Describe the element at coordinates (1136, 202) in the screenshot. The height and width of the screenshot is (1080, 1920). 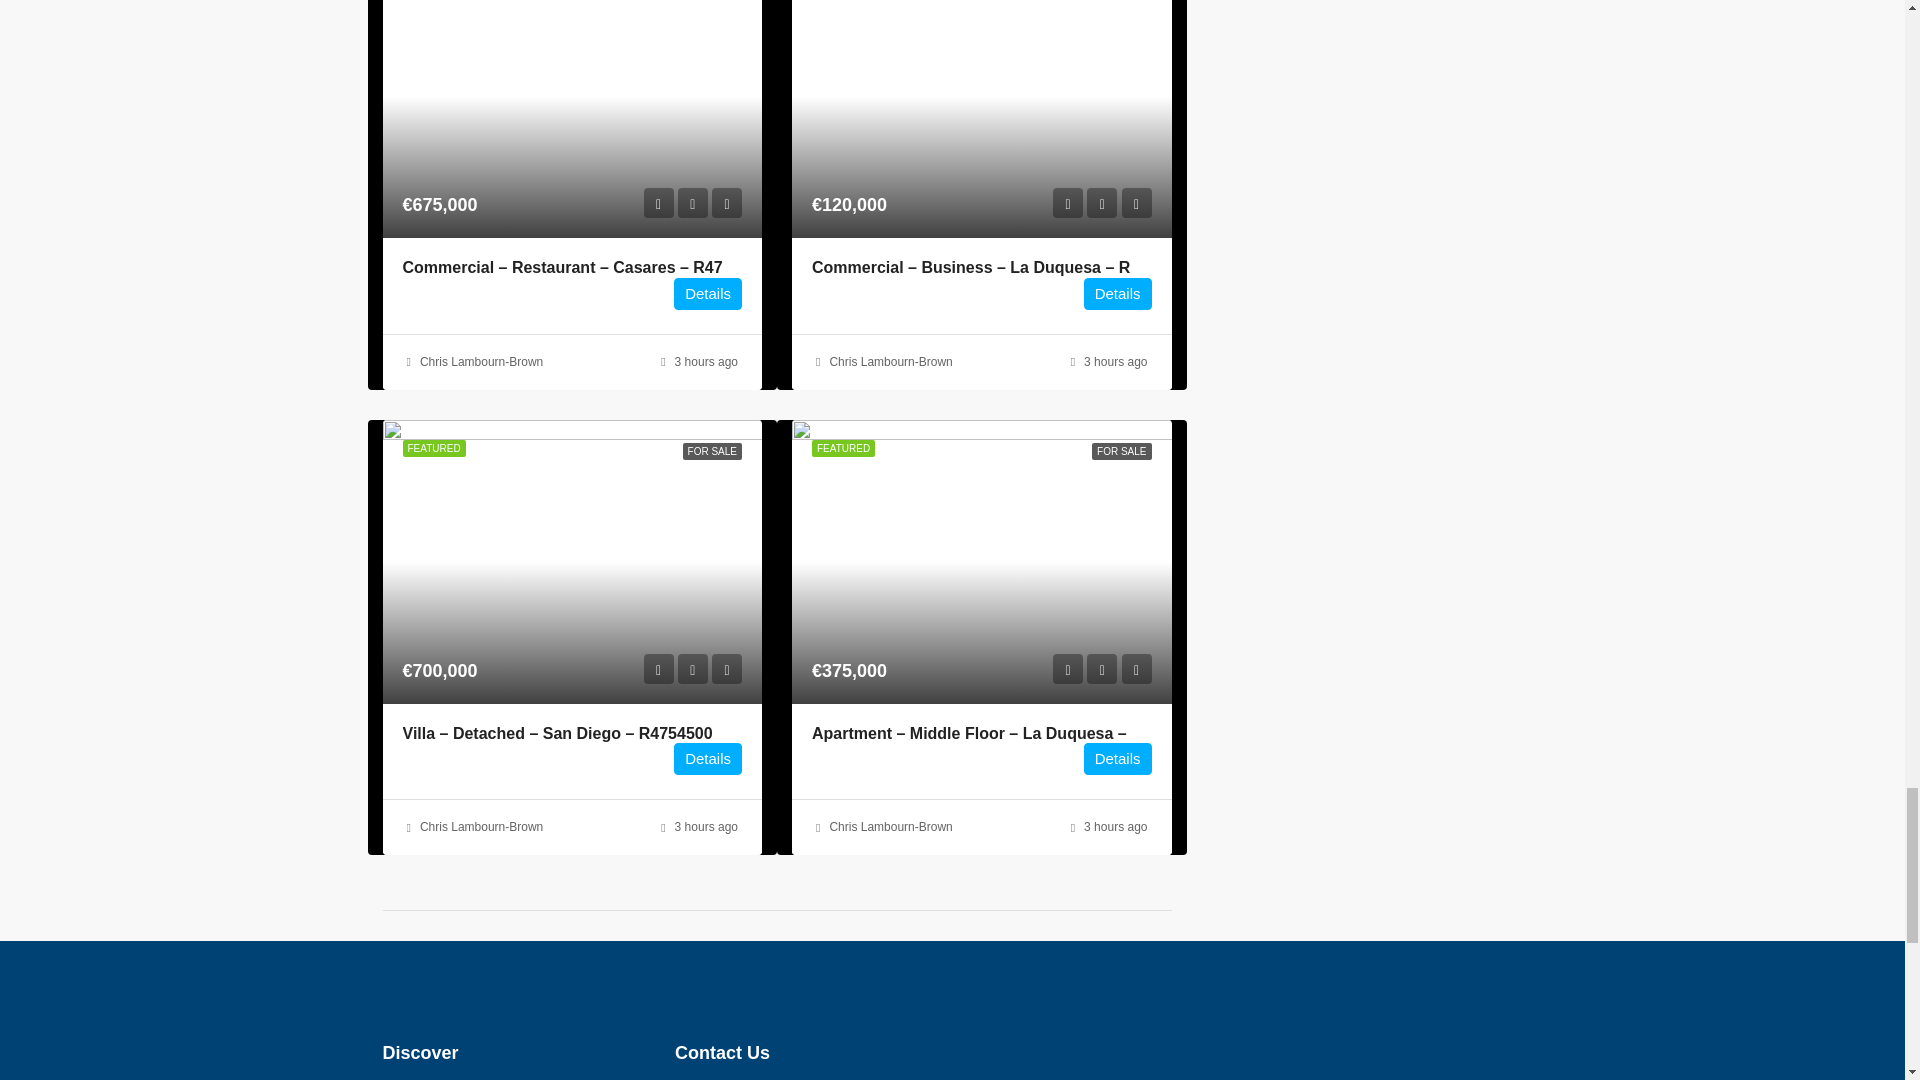
I see `Add to Compare` at that location.